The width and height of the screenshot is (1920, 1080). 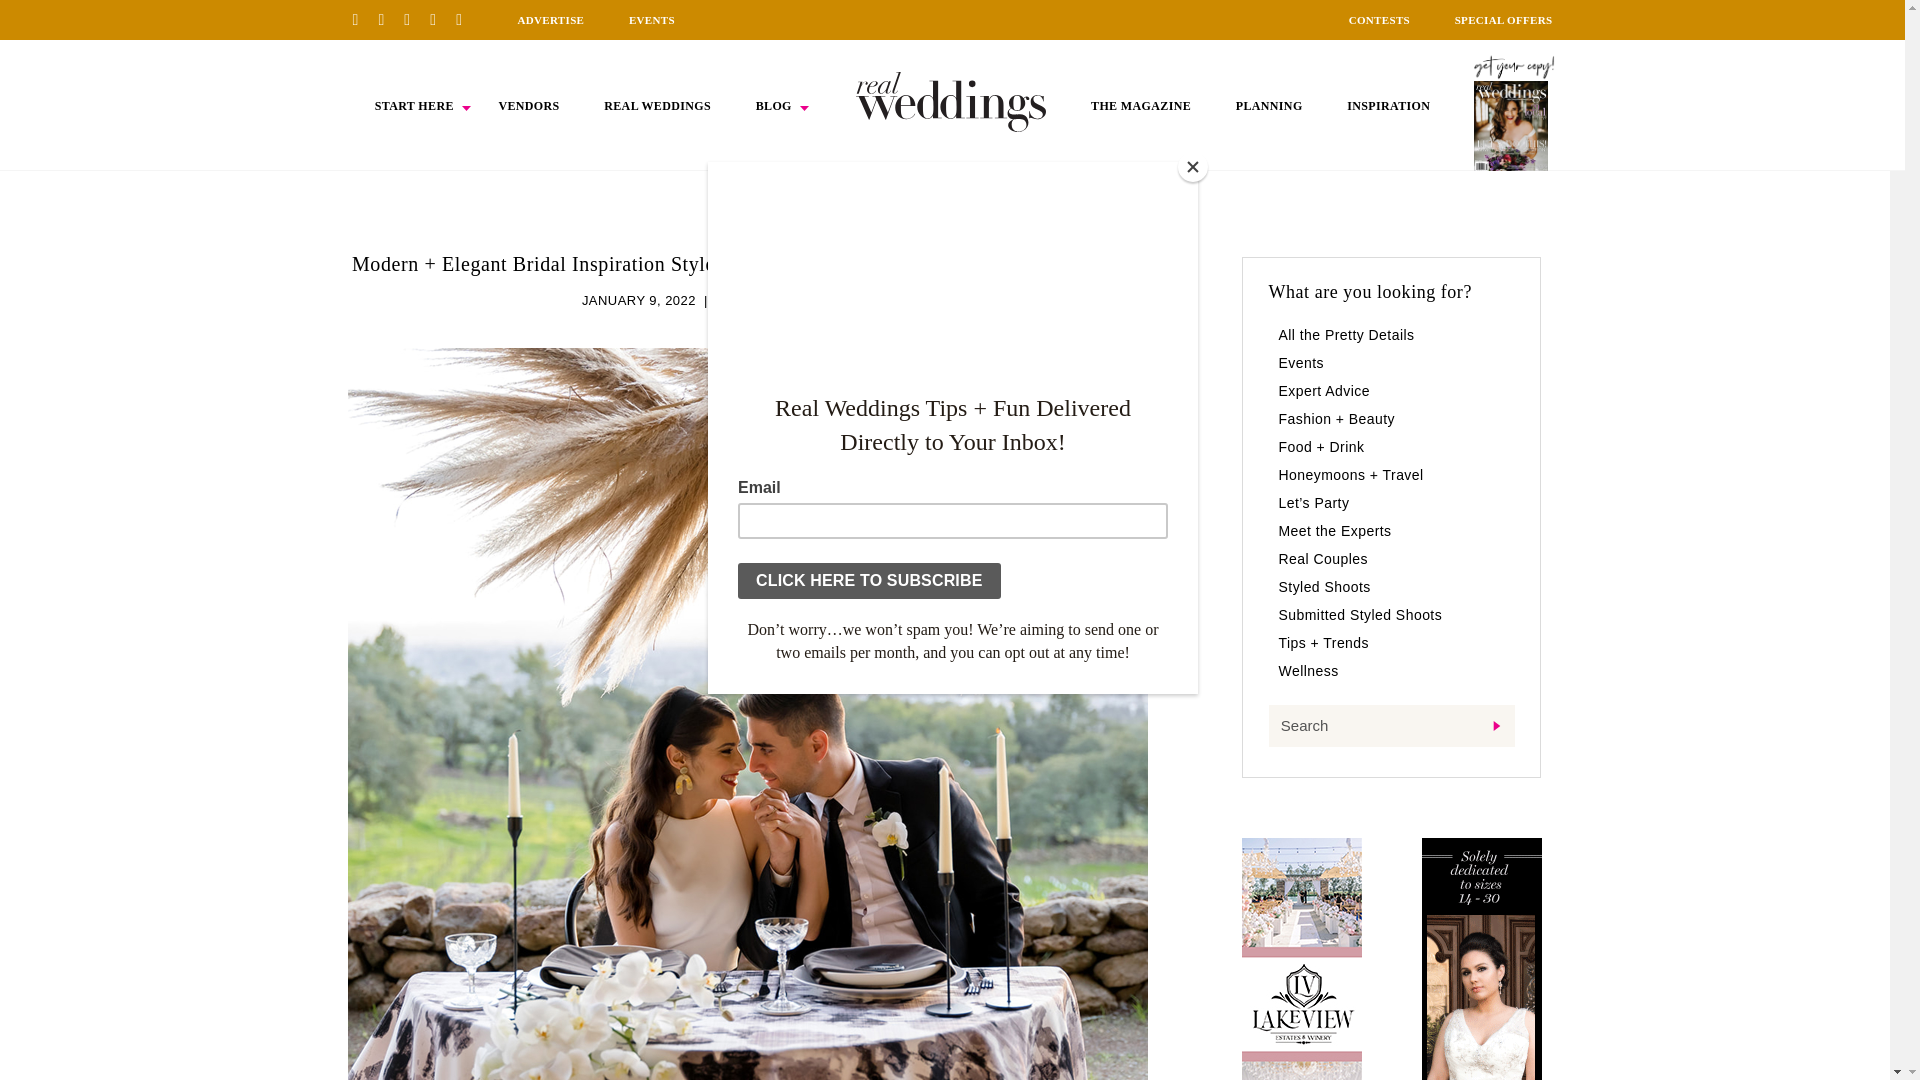 I want to click on YouTube, so click(x=466, y=19).